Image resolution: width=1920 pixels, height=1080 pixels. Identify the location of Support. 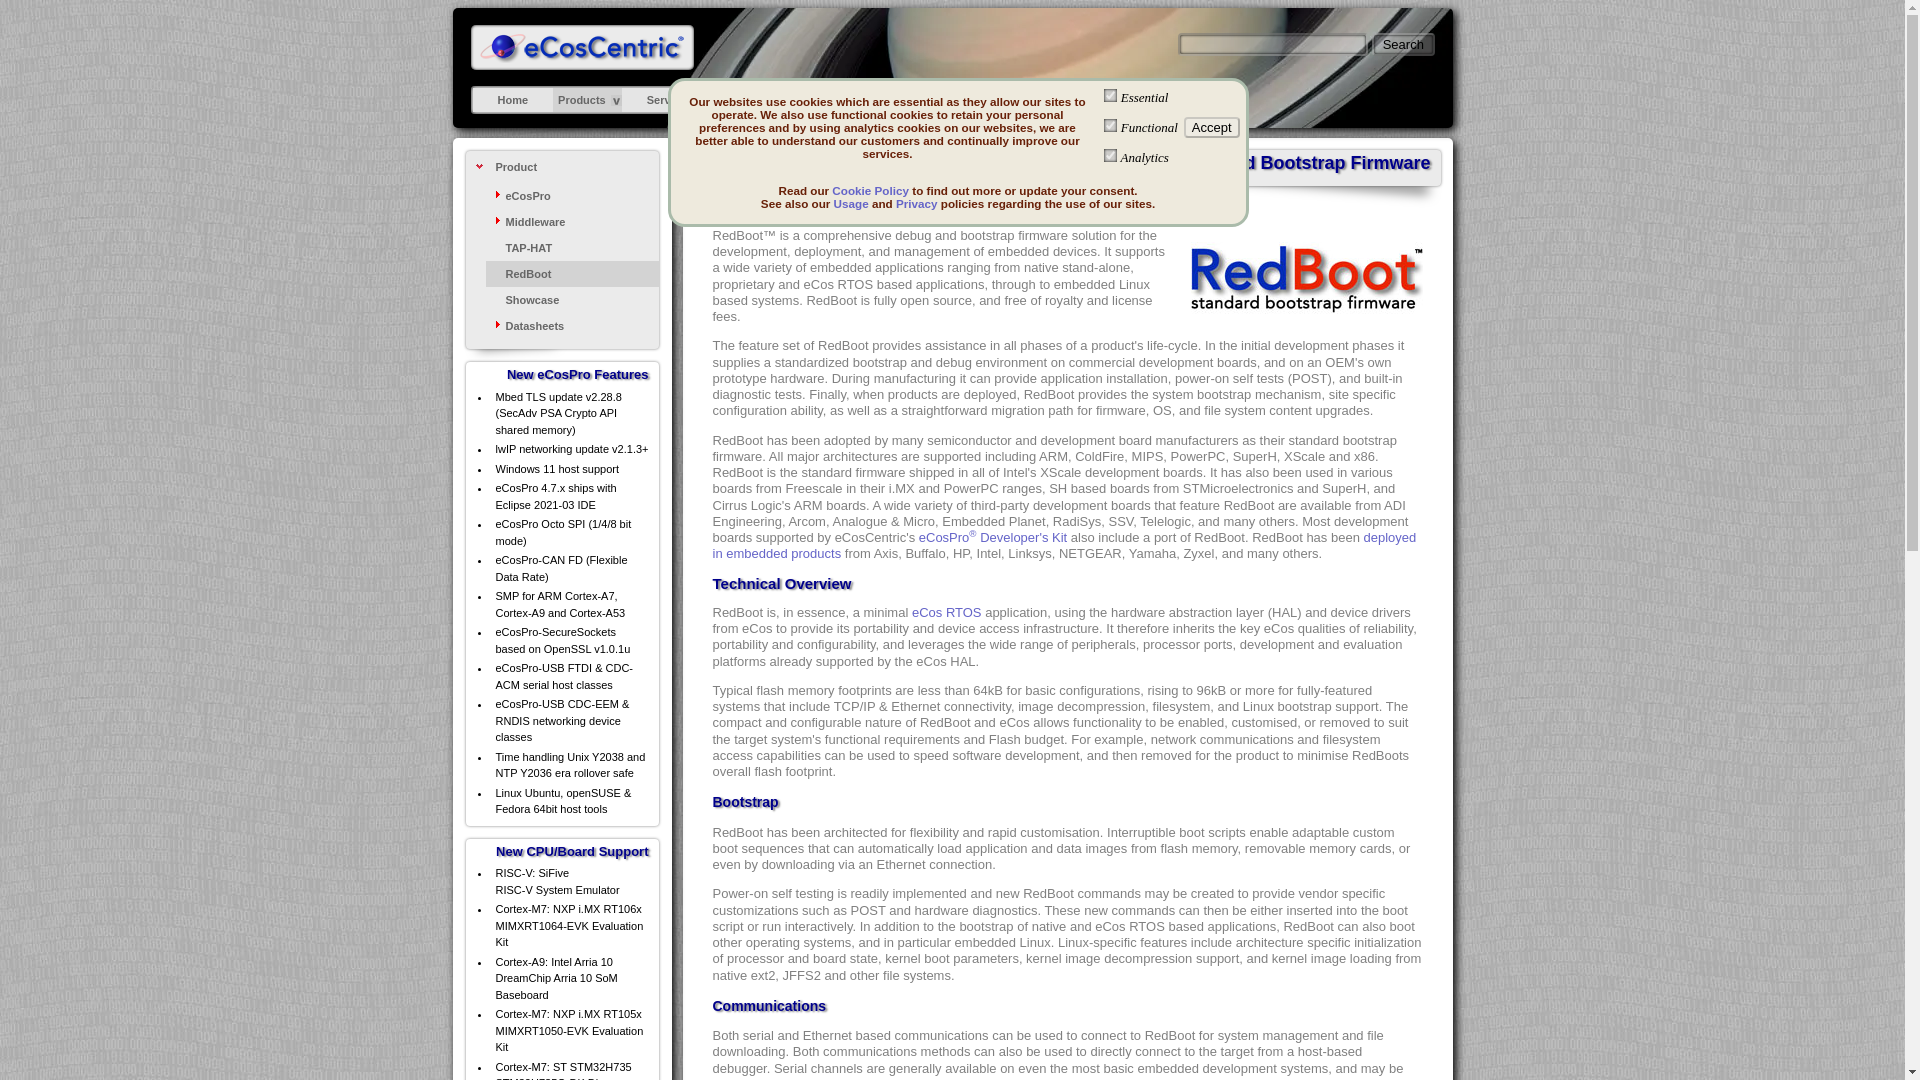
(754, 99).